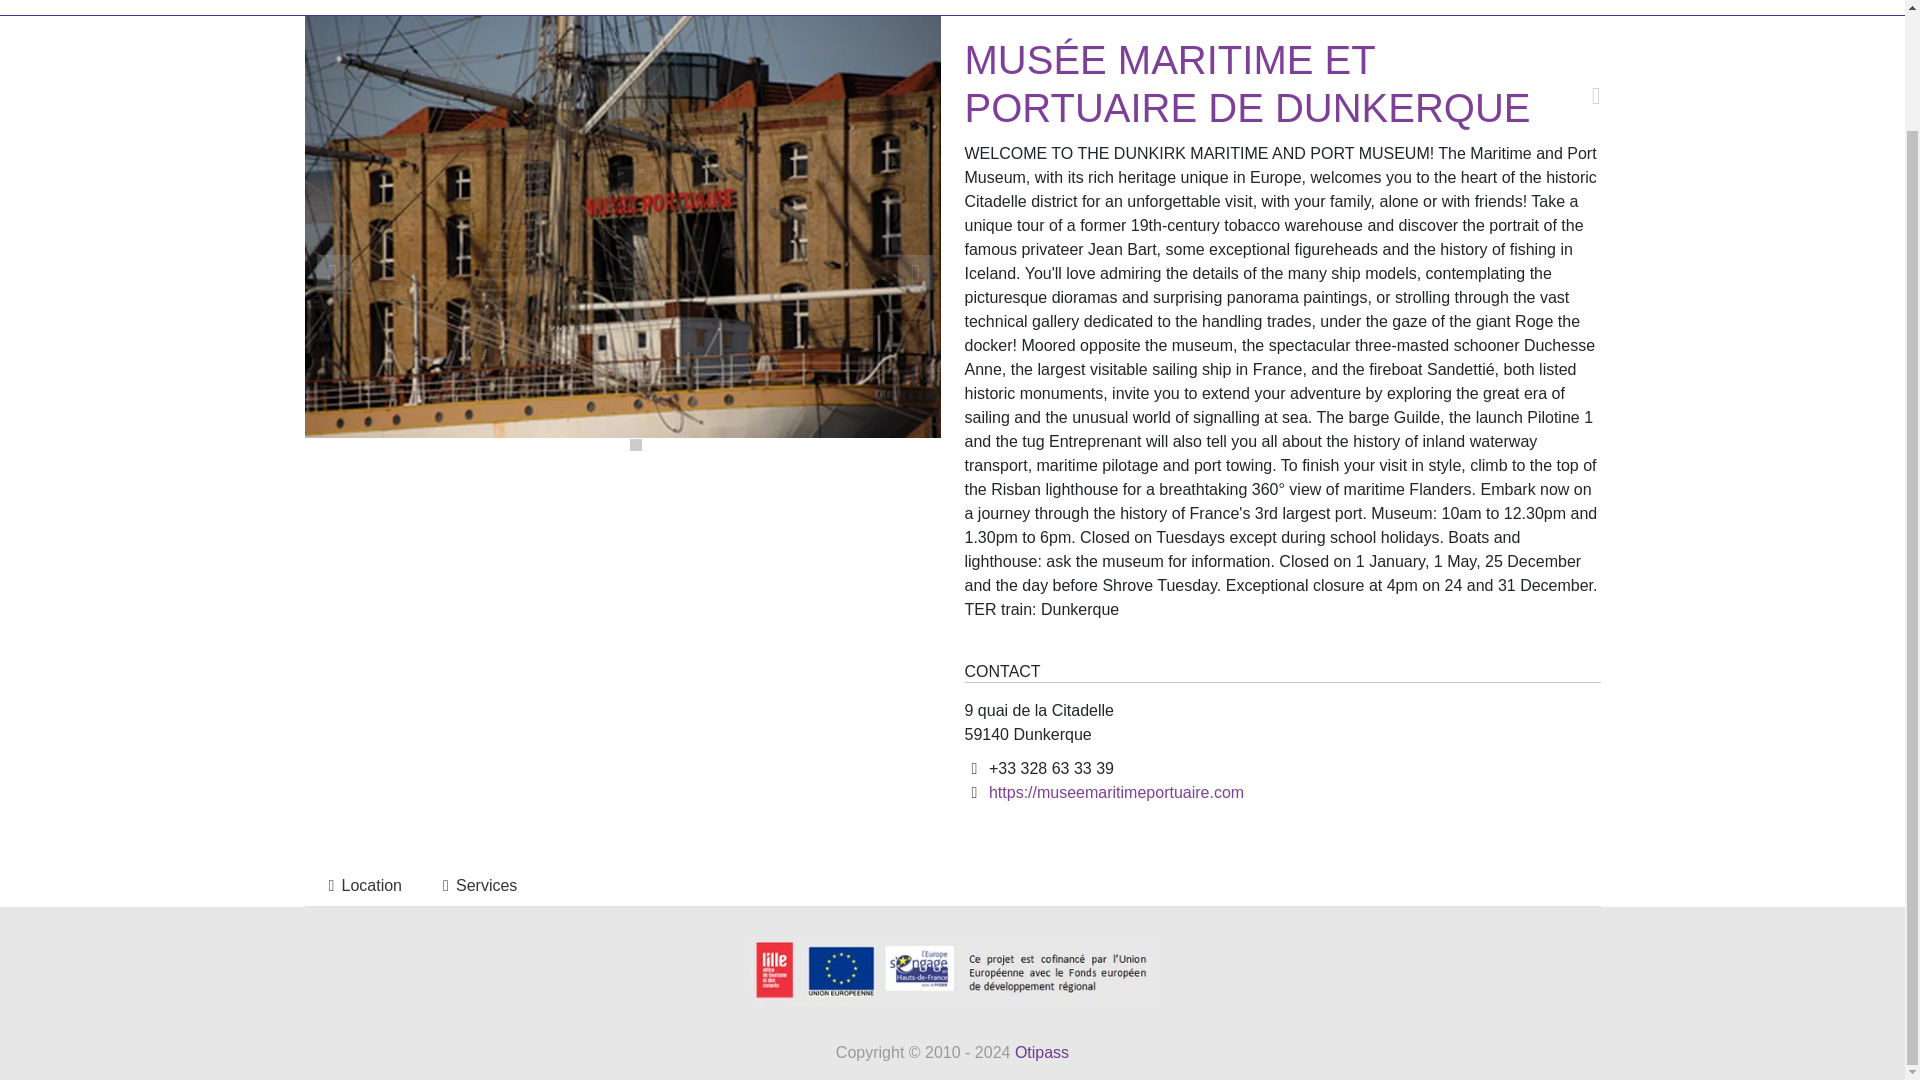 Image resolution: width=1920 pixels, height=1080 pixels. Describe the element at coordinates (918, 5) in the screenshot. I see `MOBILE APPS` at that location.